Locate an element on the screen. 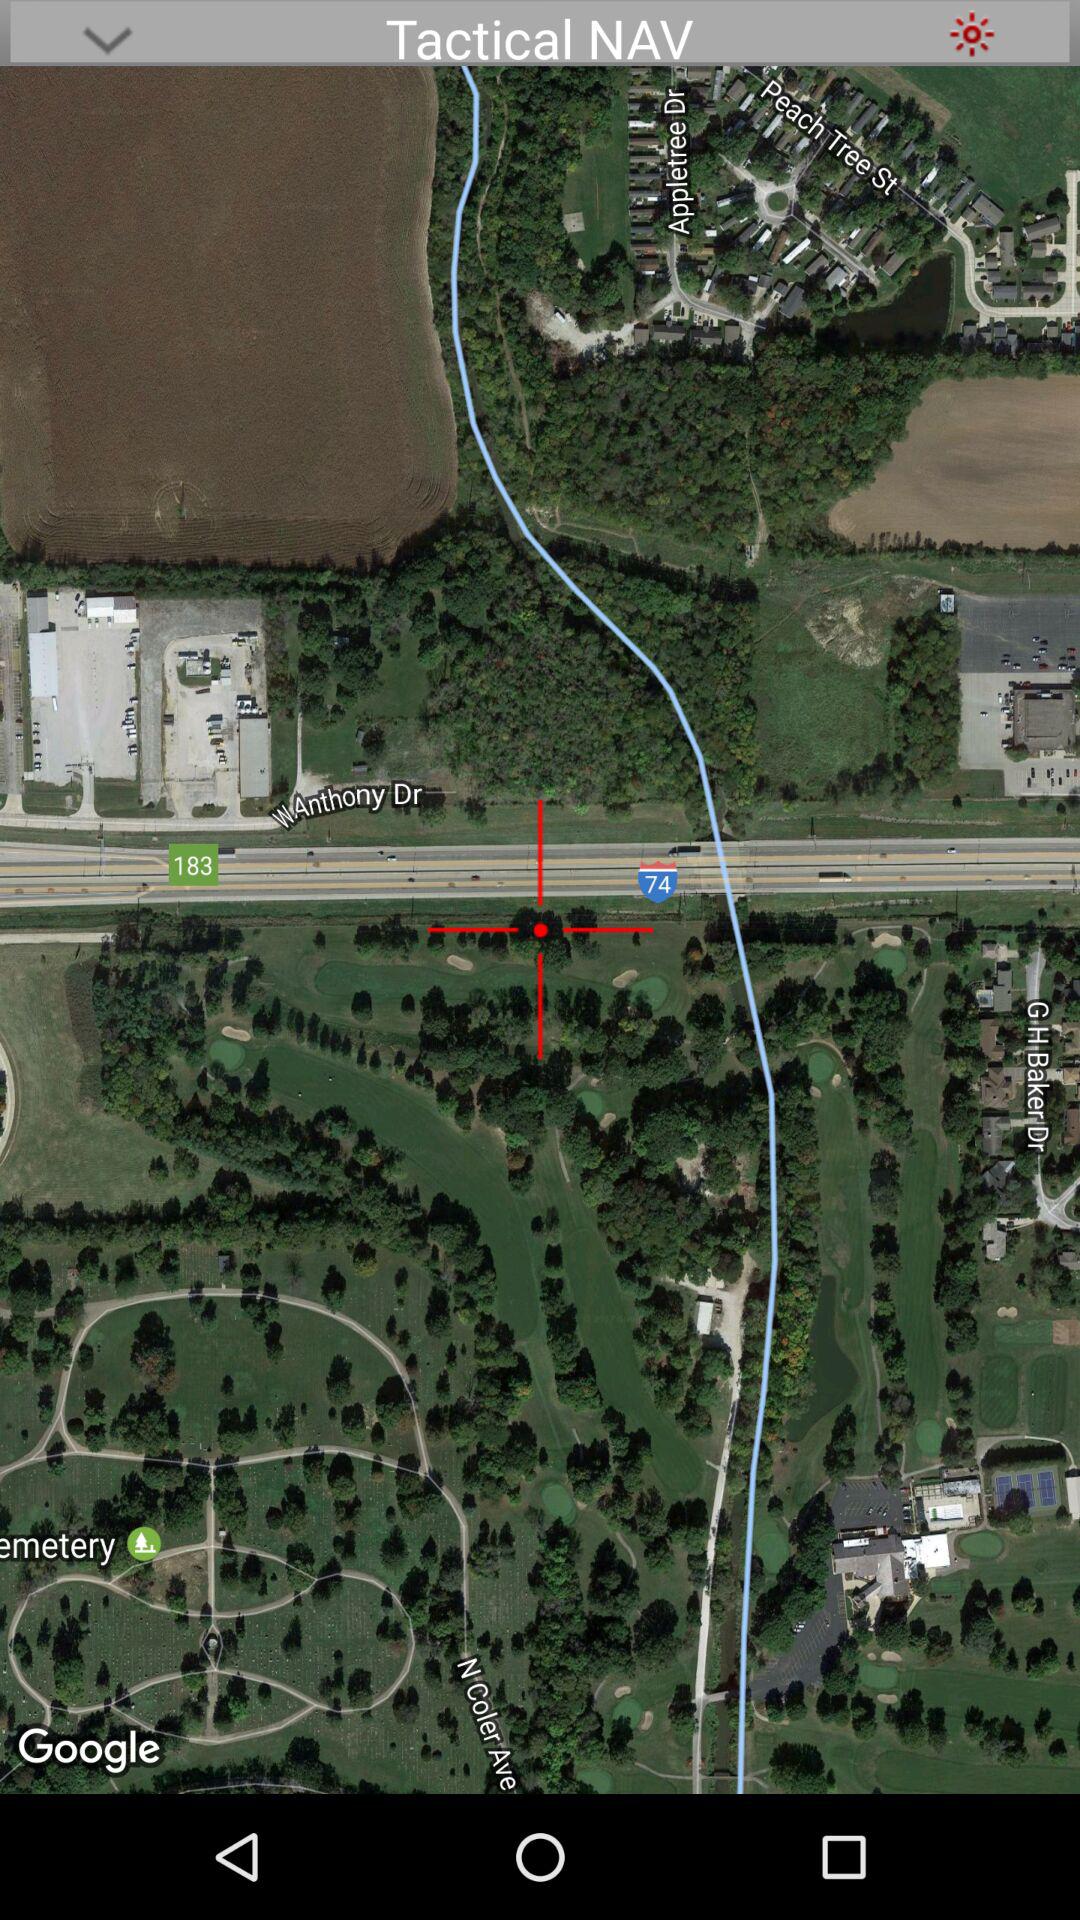 The width and height of the screenshot is (1080, 1920). click dropdown is located at coordinates (107, 34).